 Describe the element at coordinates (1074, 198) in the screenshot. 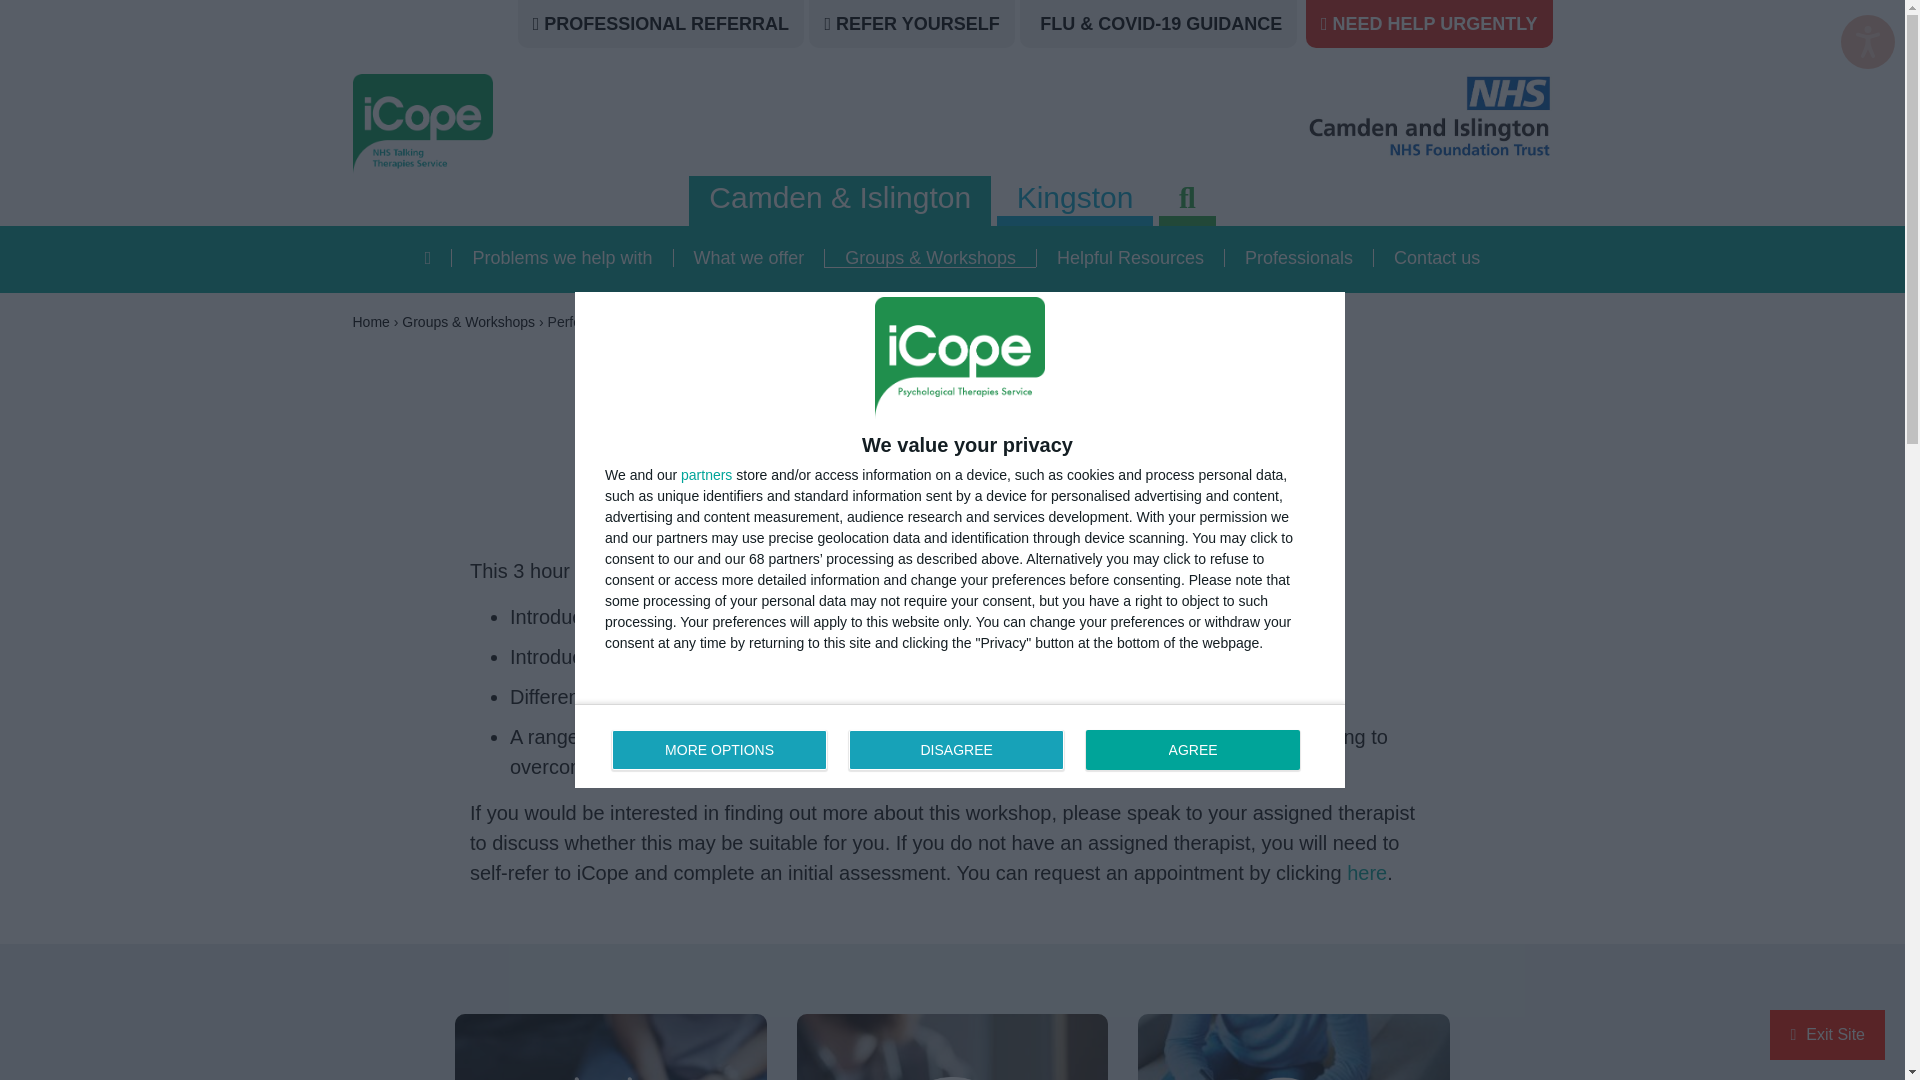

I see `REFER YOURSELF` at that location.